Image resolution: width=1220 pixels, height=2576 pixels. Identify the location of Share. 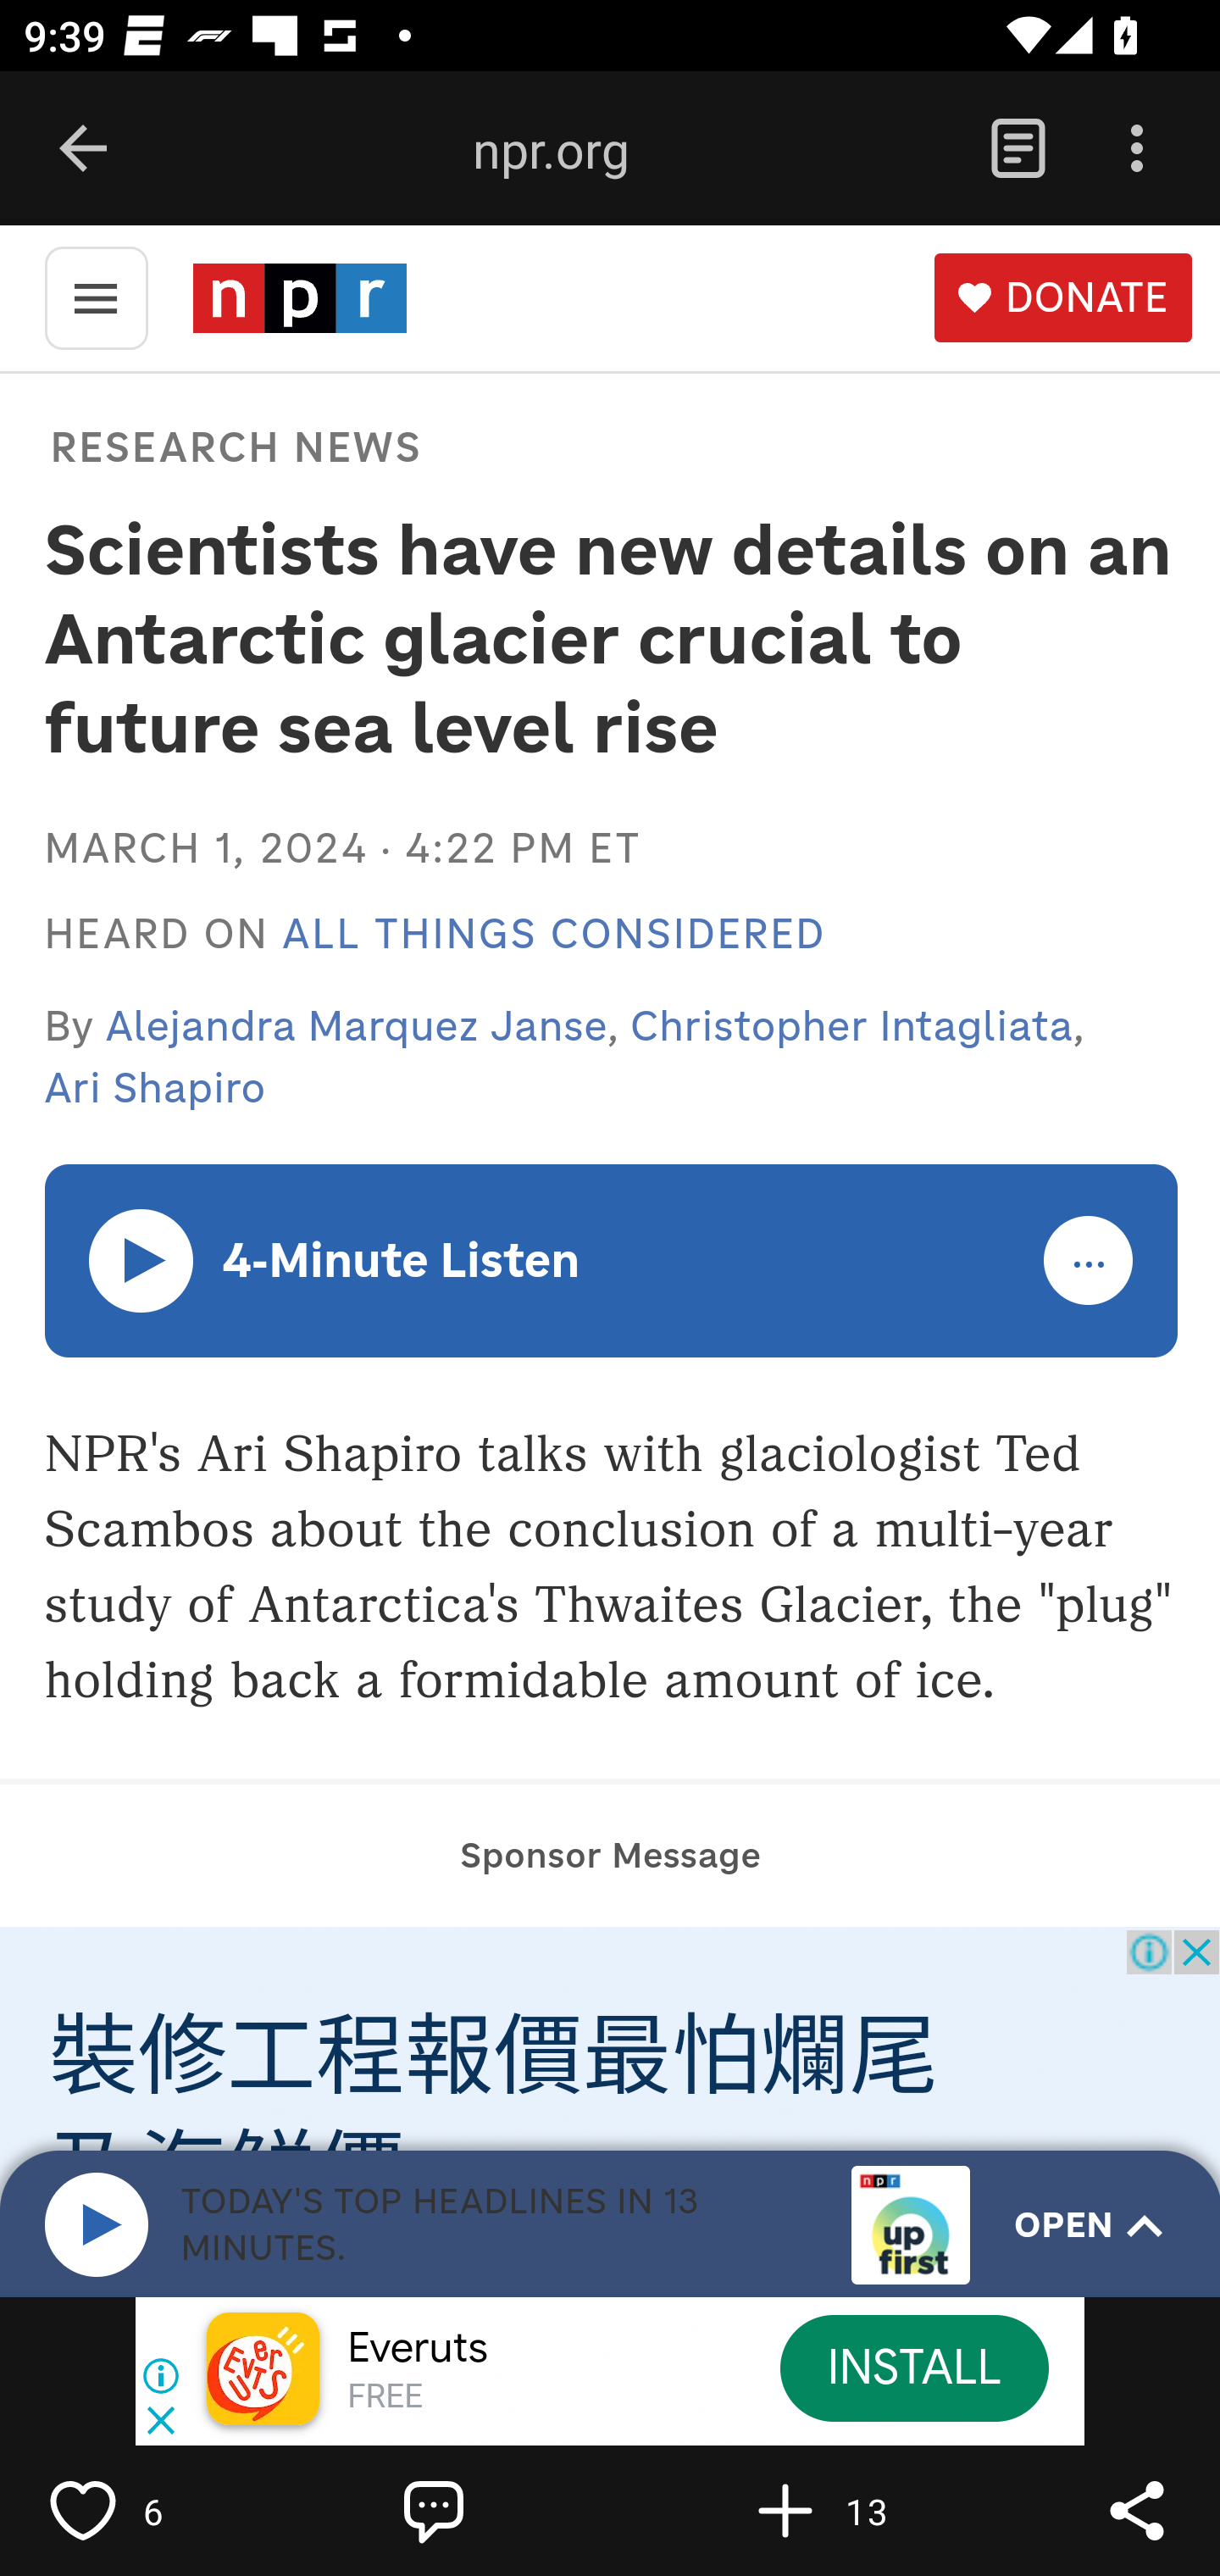
(1137, 2510).